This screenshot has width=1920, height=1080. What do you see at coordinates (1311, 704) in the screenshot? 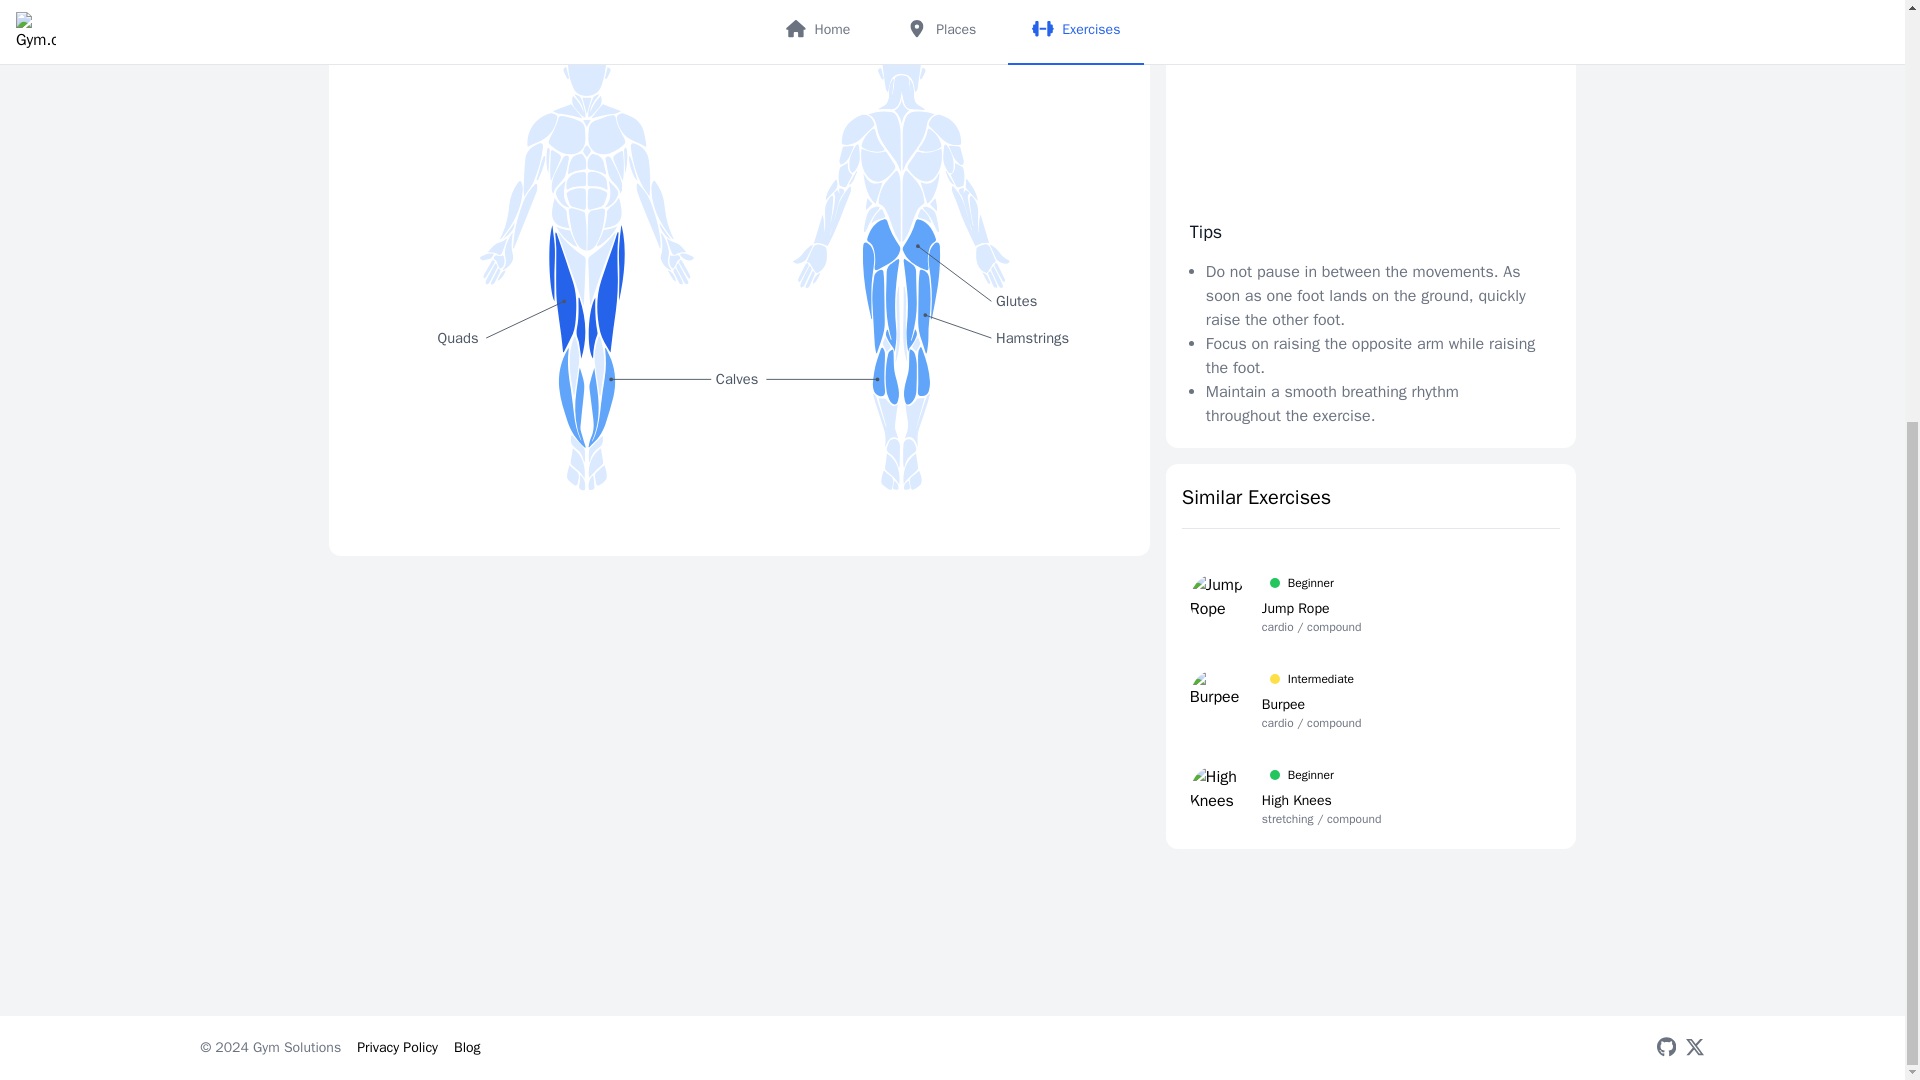
I see `Intermediate` at bounding box center [1311, 704].